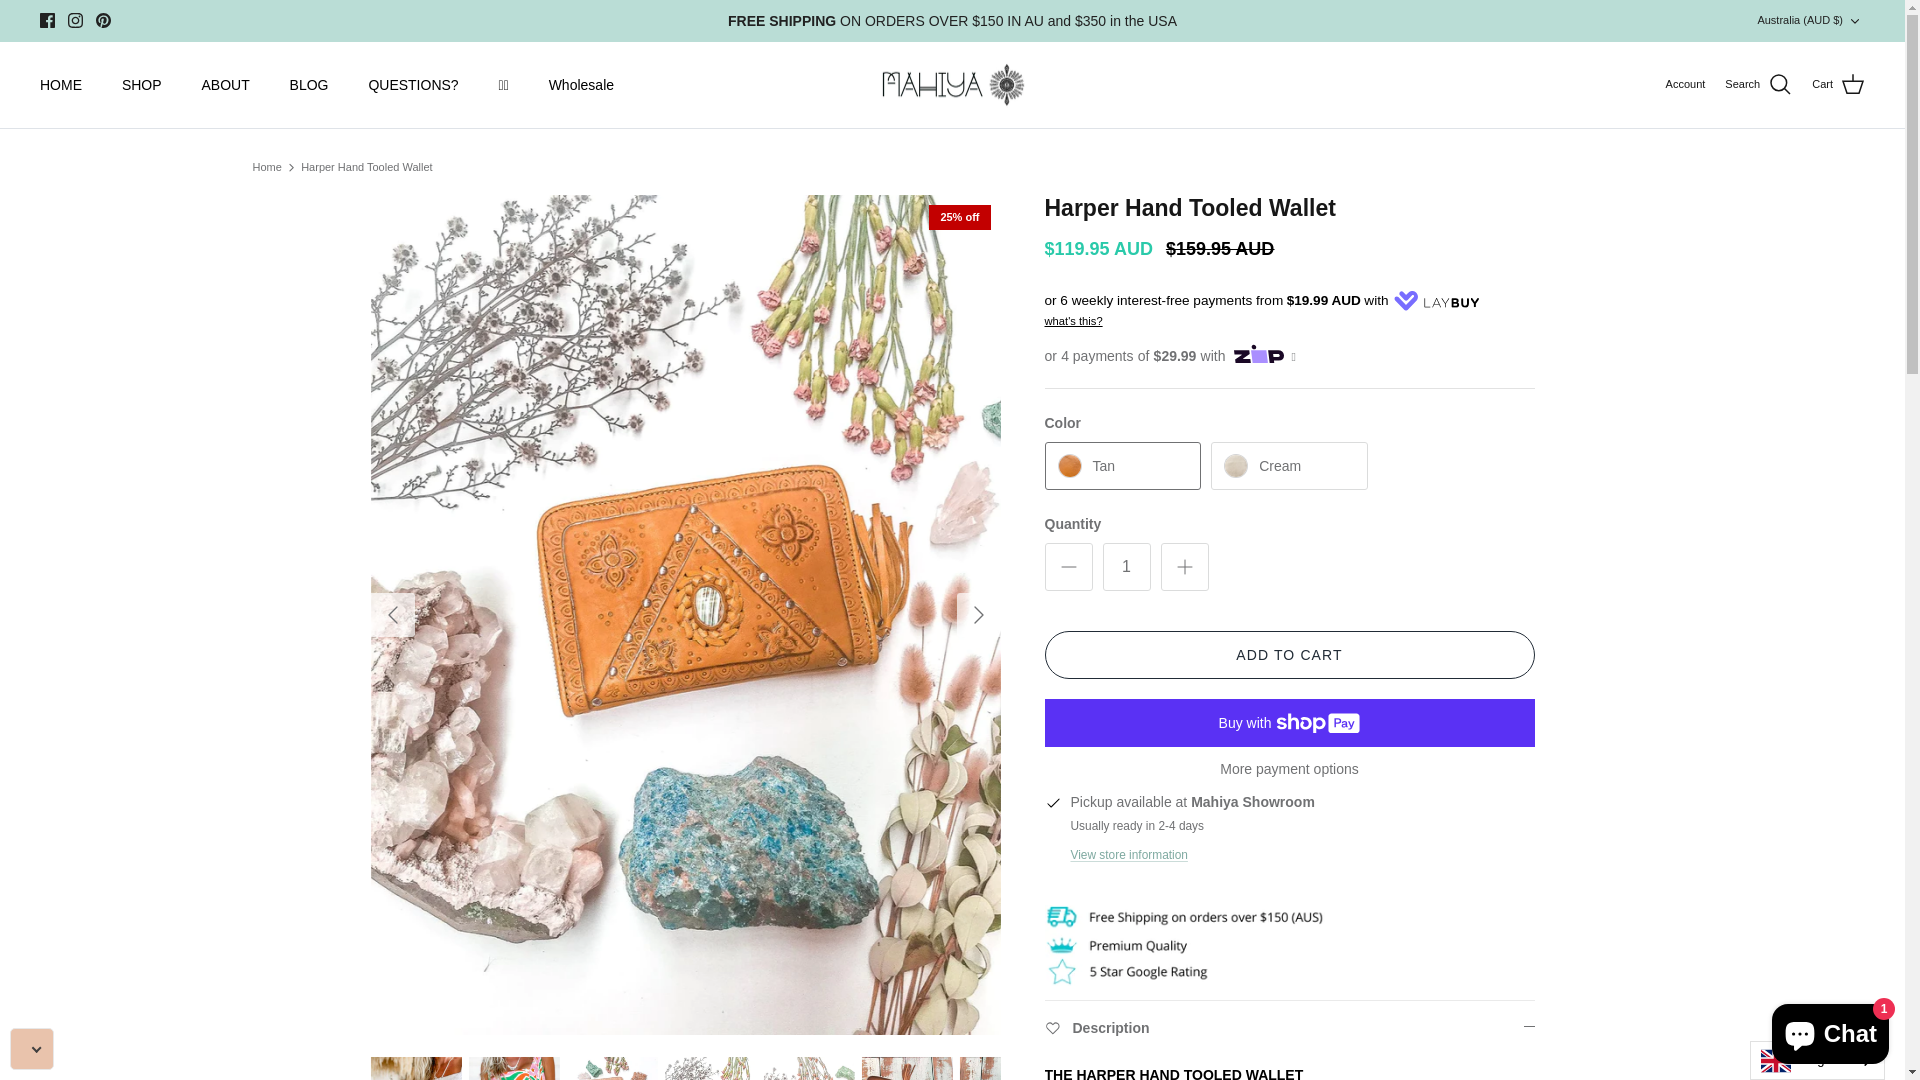 The image size is (1920, 1080). I want to click on English, so click(1818, 1060).